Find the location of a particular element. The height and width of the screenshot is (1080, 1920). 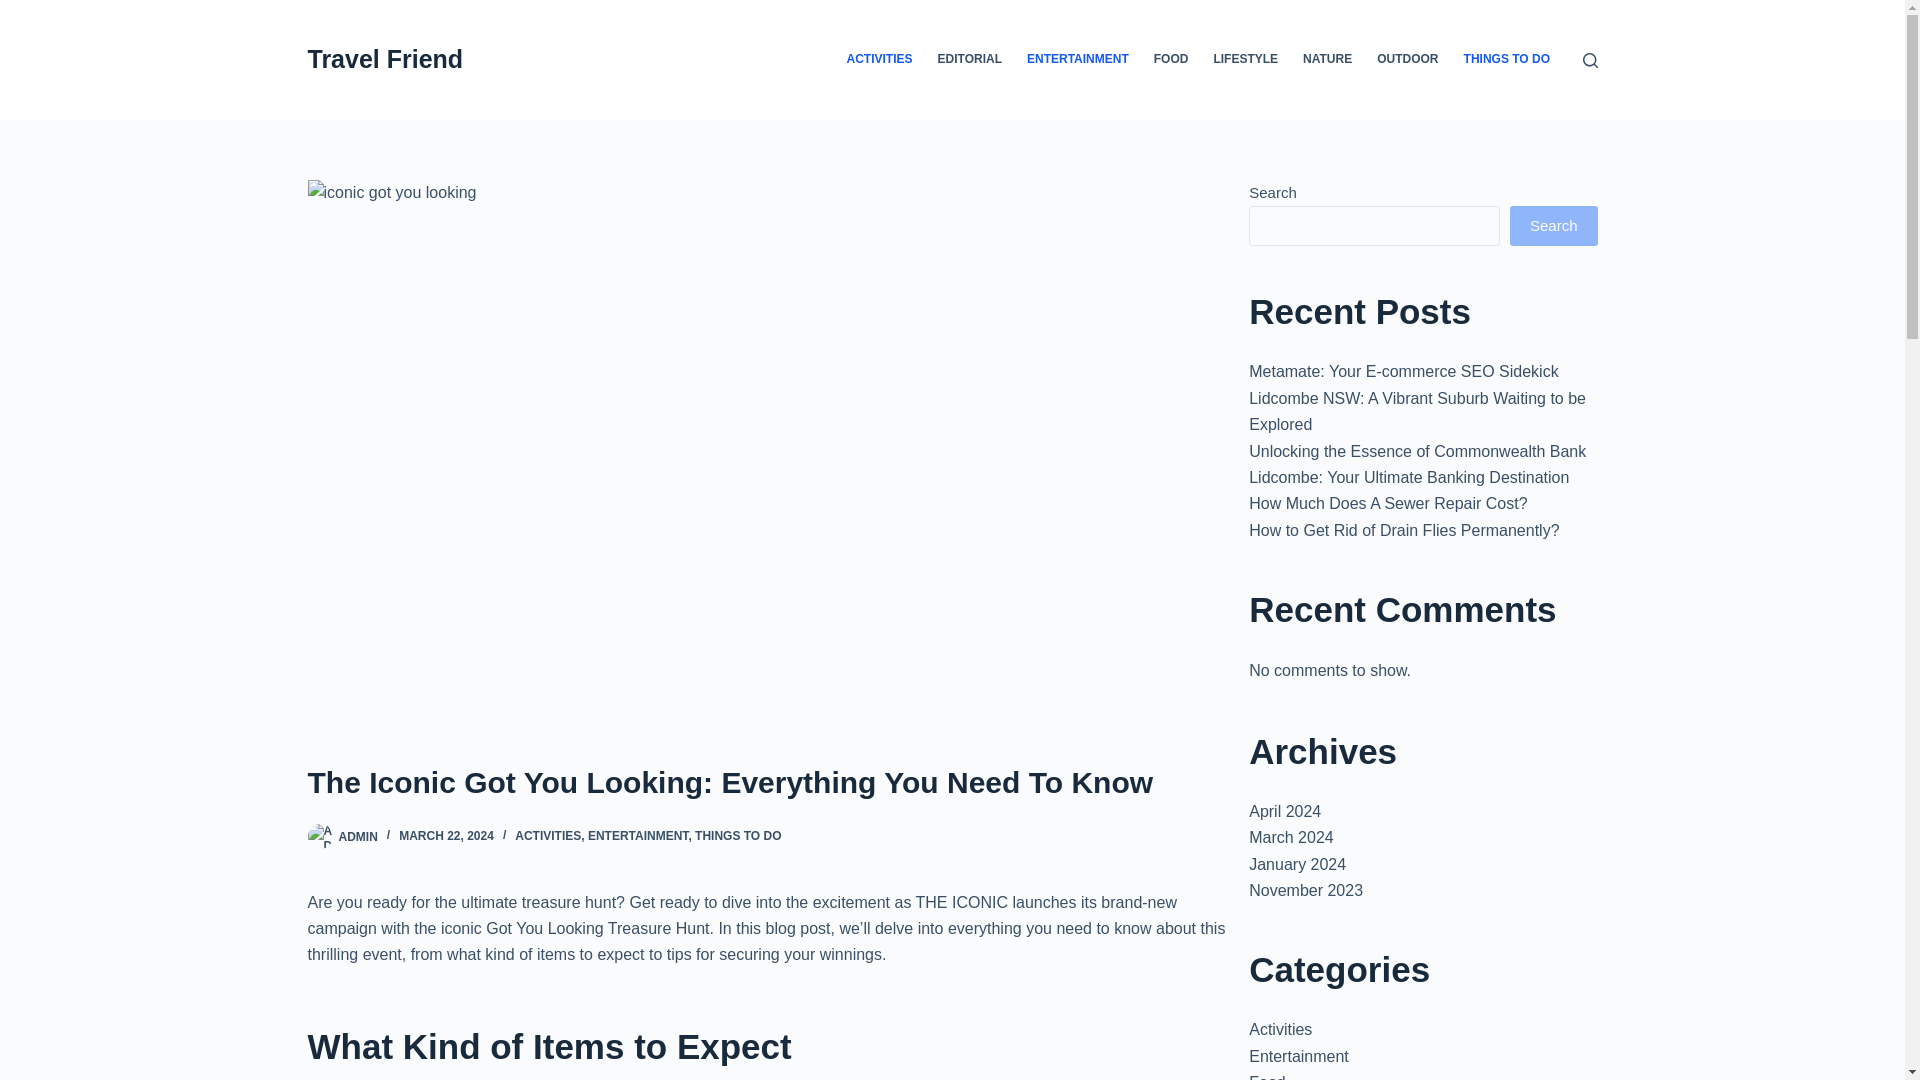

ADMIN is located at coordinates (356, 836).